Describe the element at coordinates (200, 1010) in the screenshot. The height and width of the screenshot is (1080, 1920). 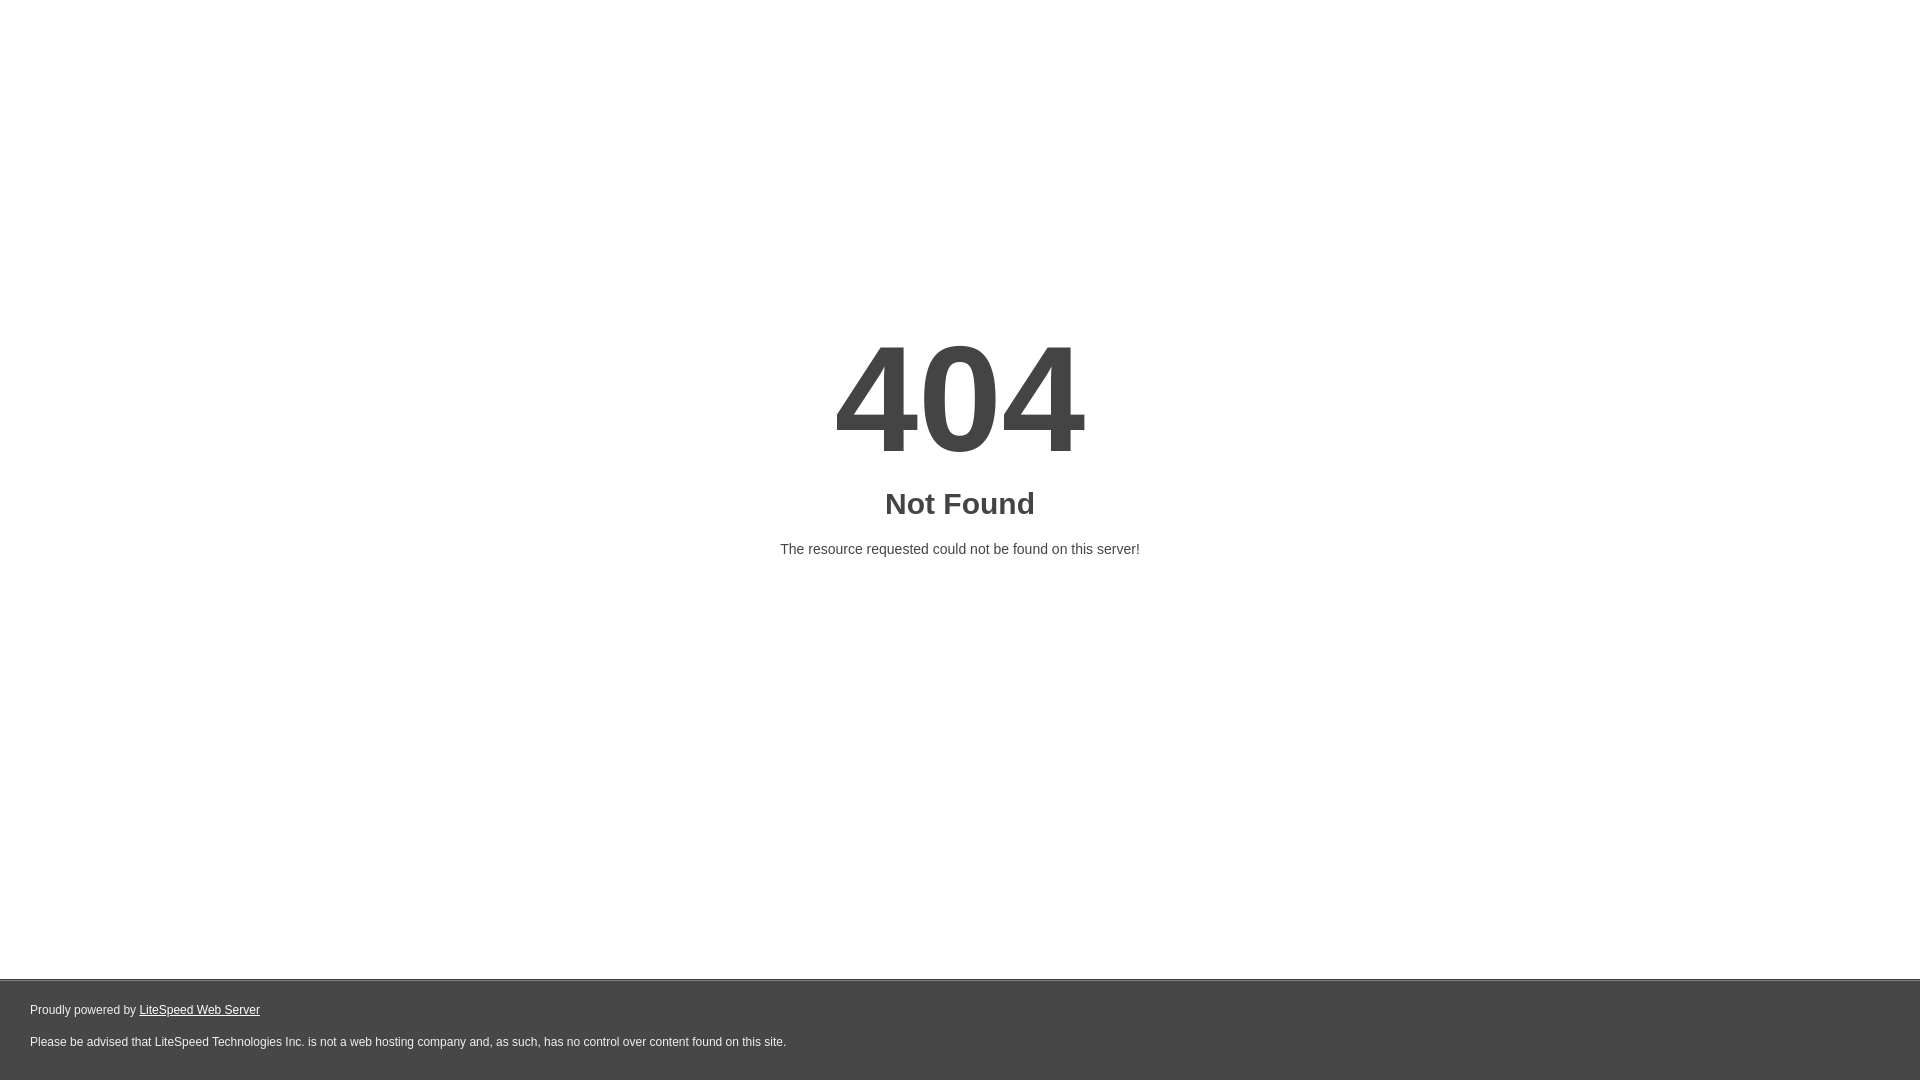
I see `LiteSpeed Web Server` at that location.